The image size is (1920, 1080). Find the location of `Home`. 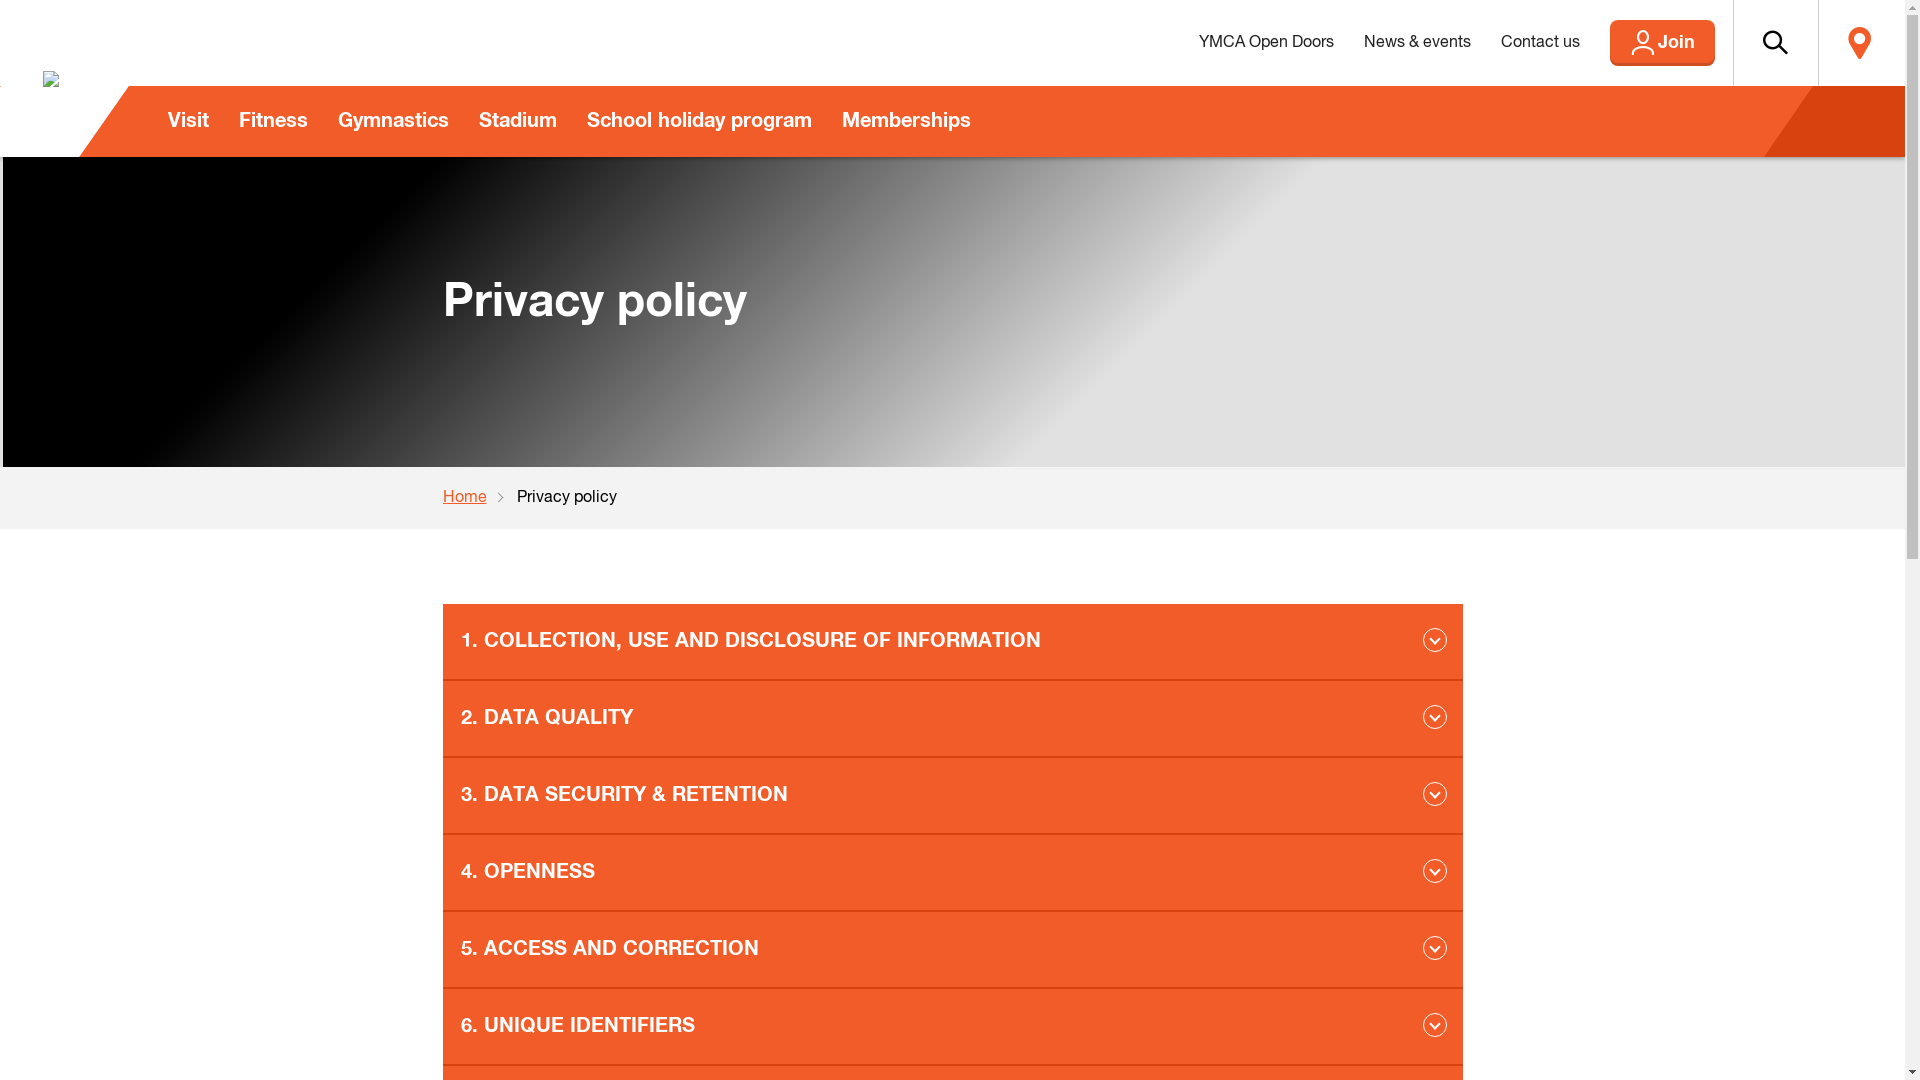

Home is located at coordinates (479, 498).